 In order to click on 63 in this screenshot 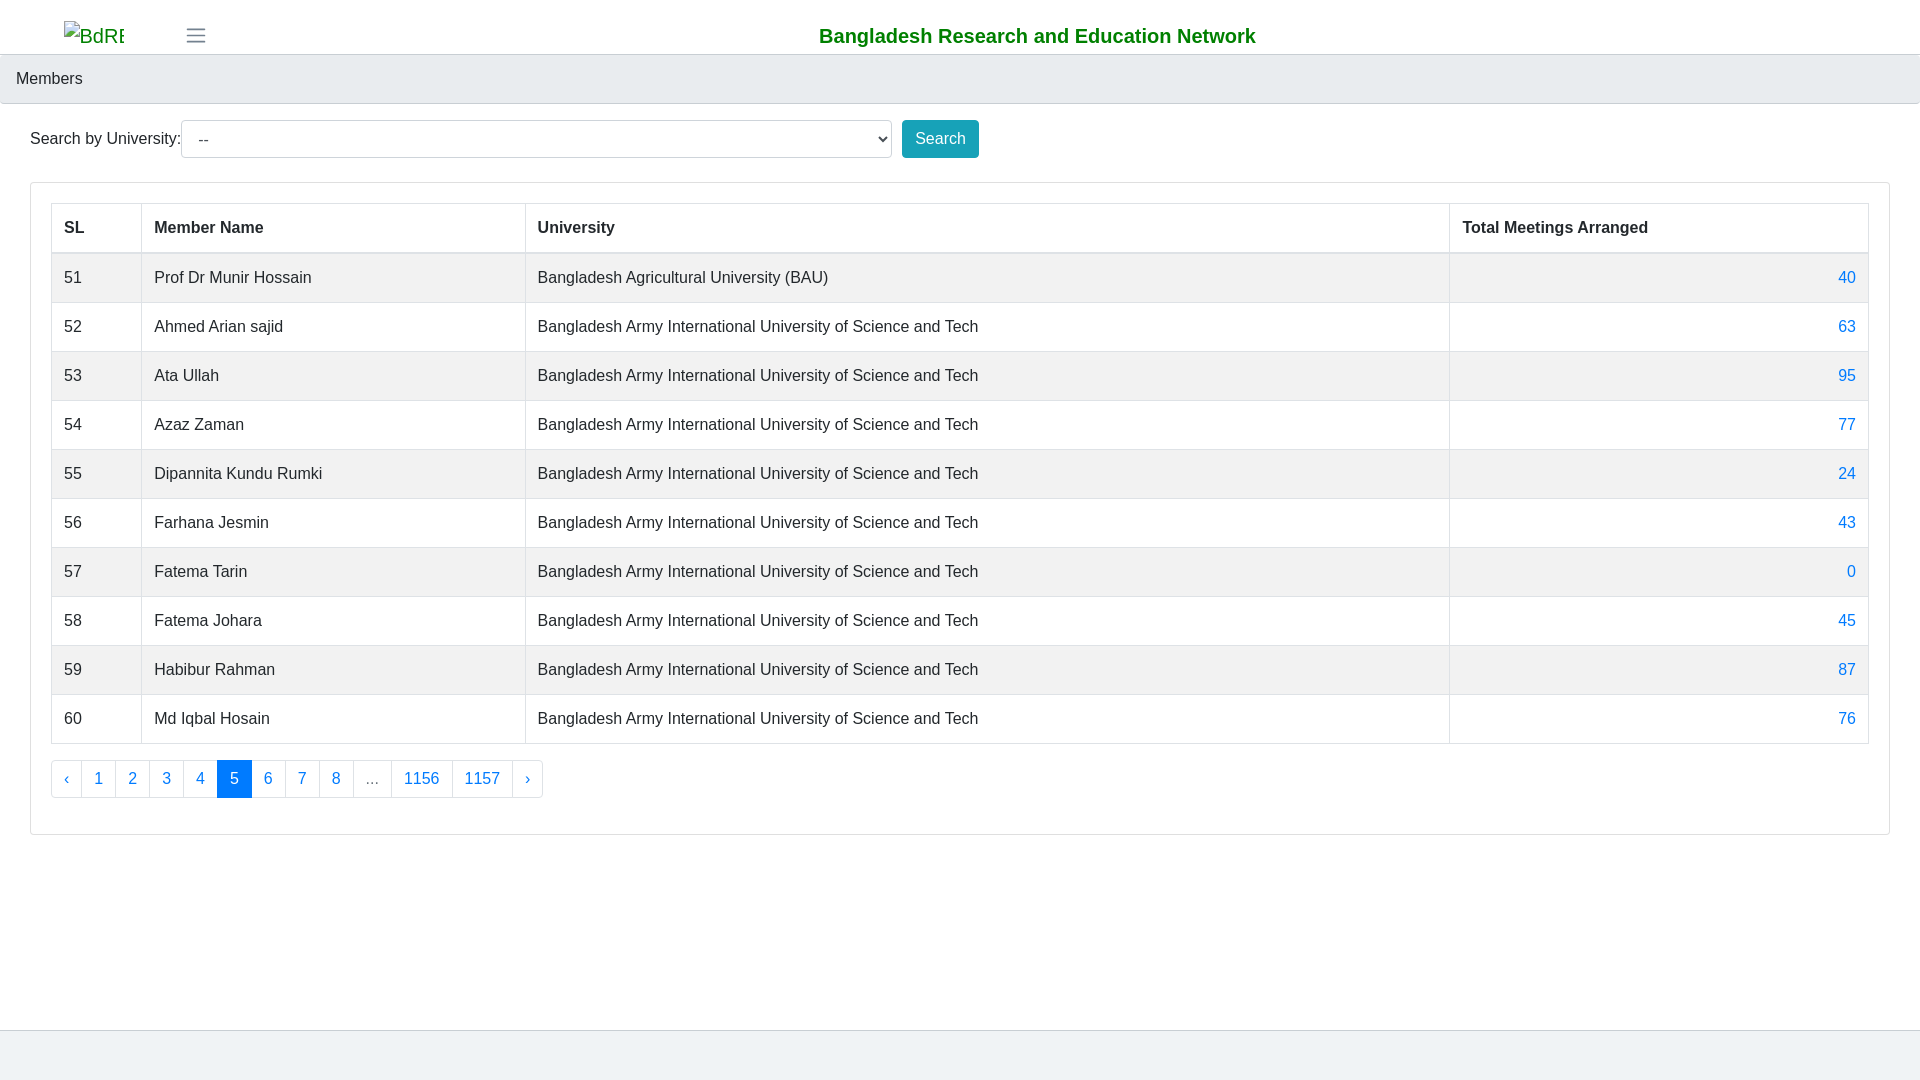, I will do `click(1847, 326)`.